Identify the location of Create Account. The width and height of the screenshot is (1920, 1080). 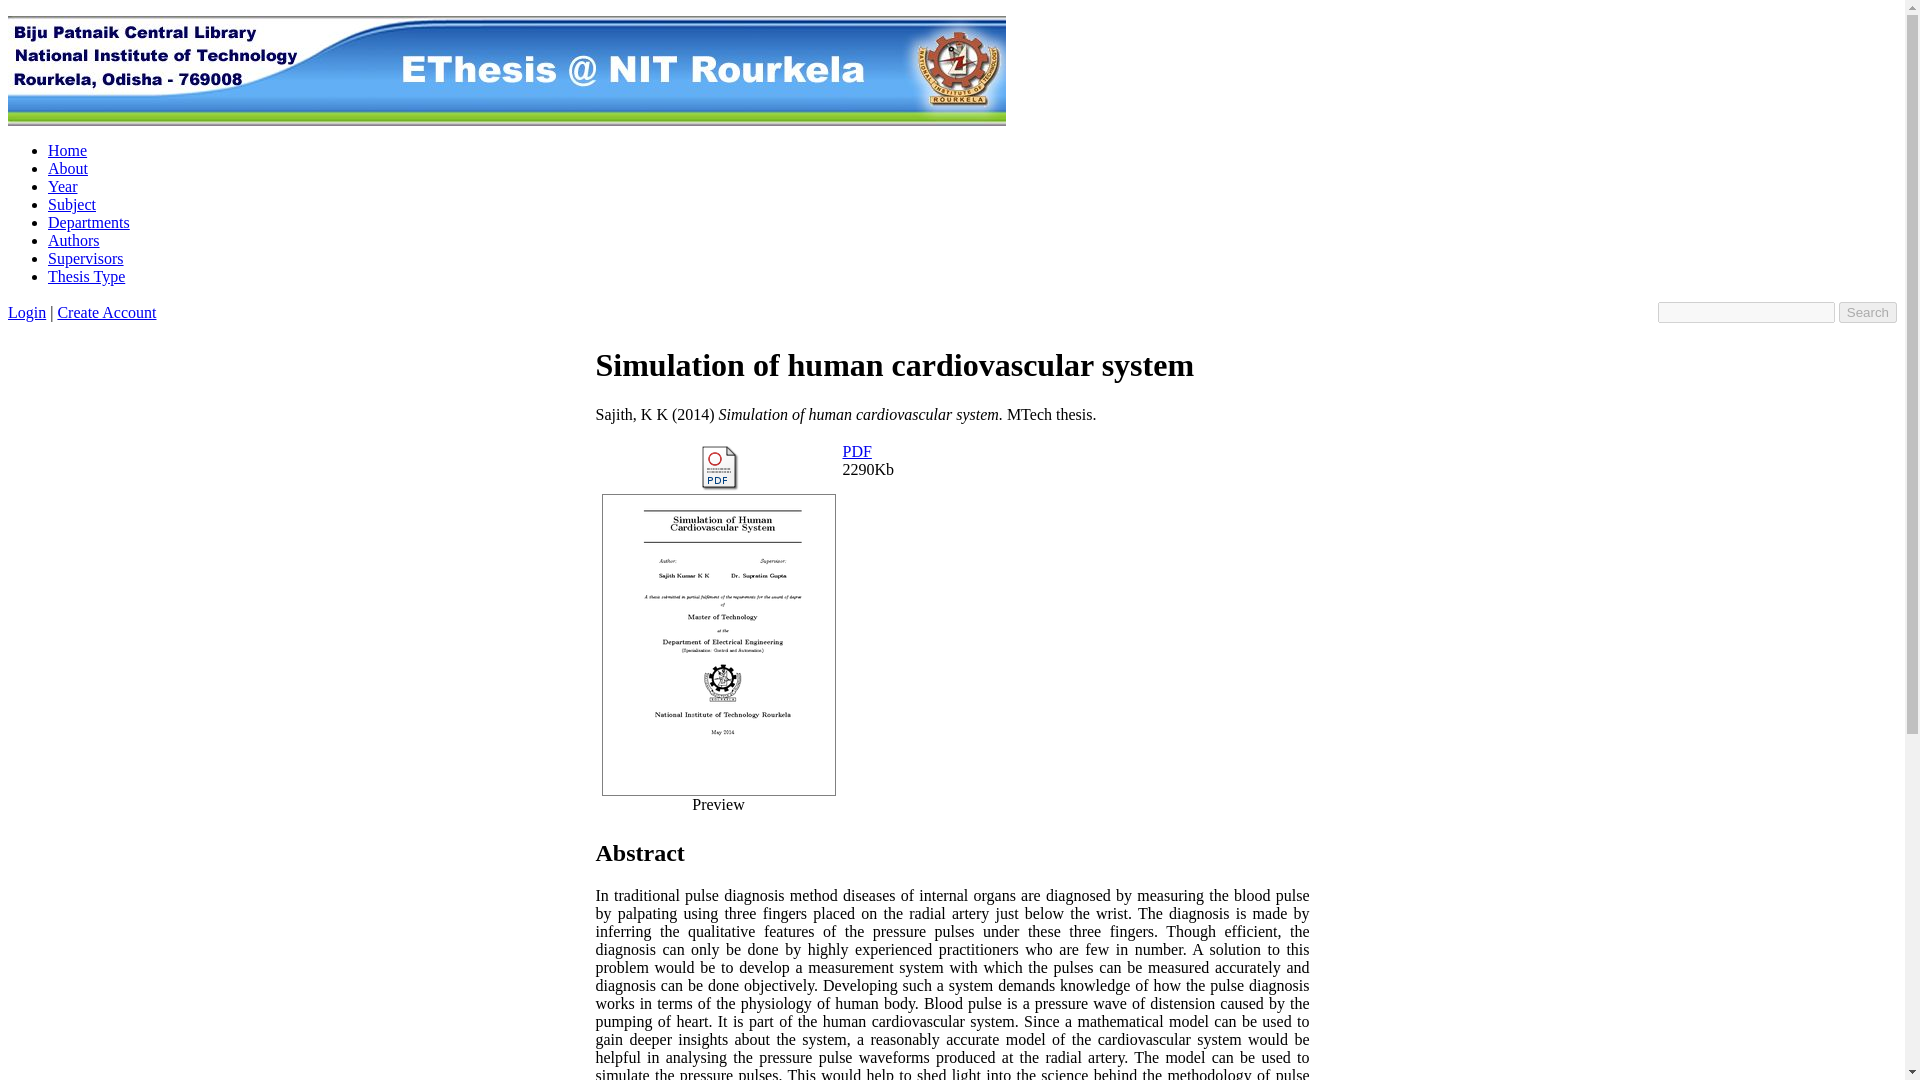
(106, 312).